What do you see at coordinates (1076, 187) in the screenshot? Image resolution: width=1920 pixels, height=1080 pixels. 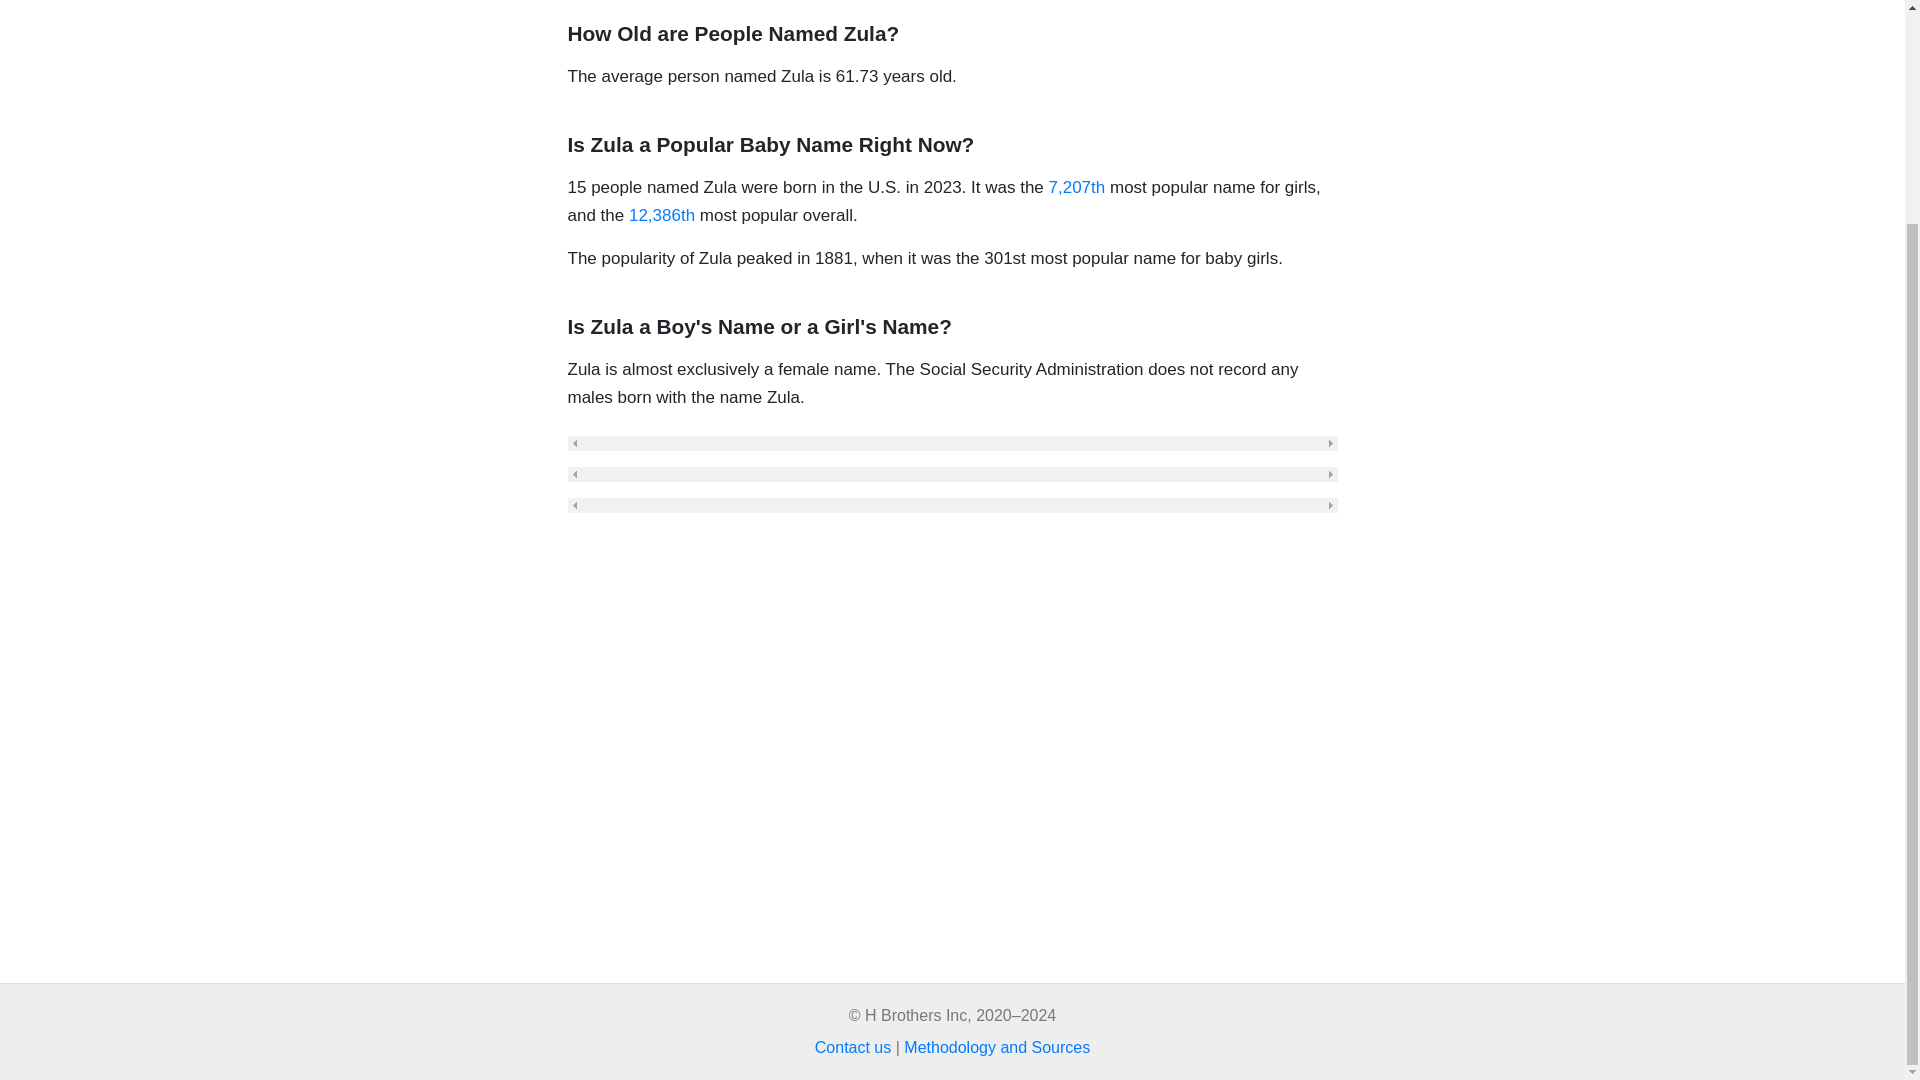 I see `7,207th` at bounding box center [1076, 187].